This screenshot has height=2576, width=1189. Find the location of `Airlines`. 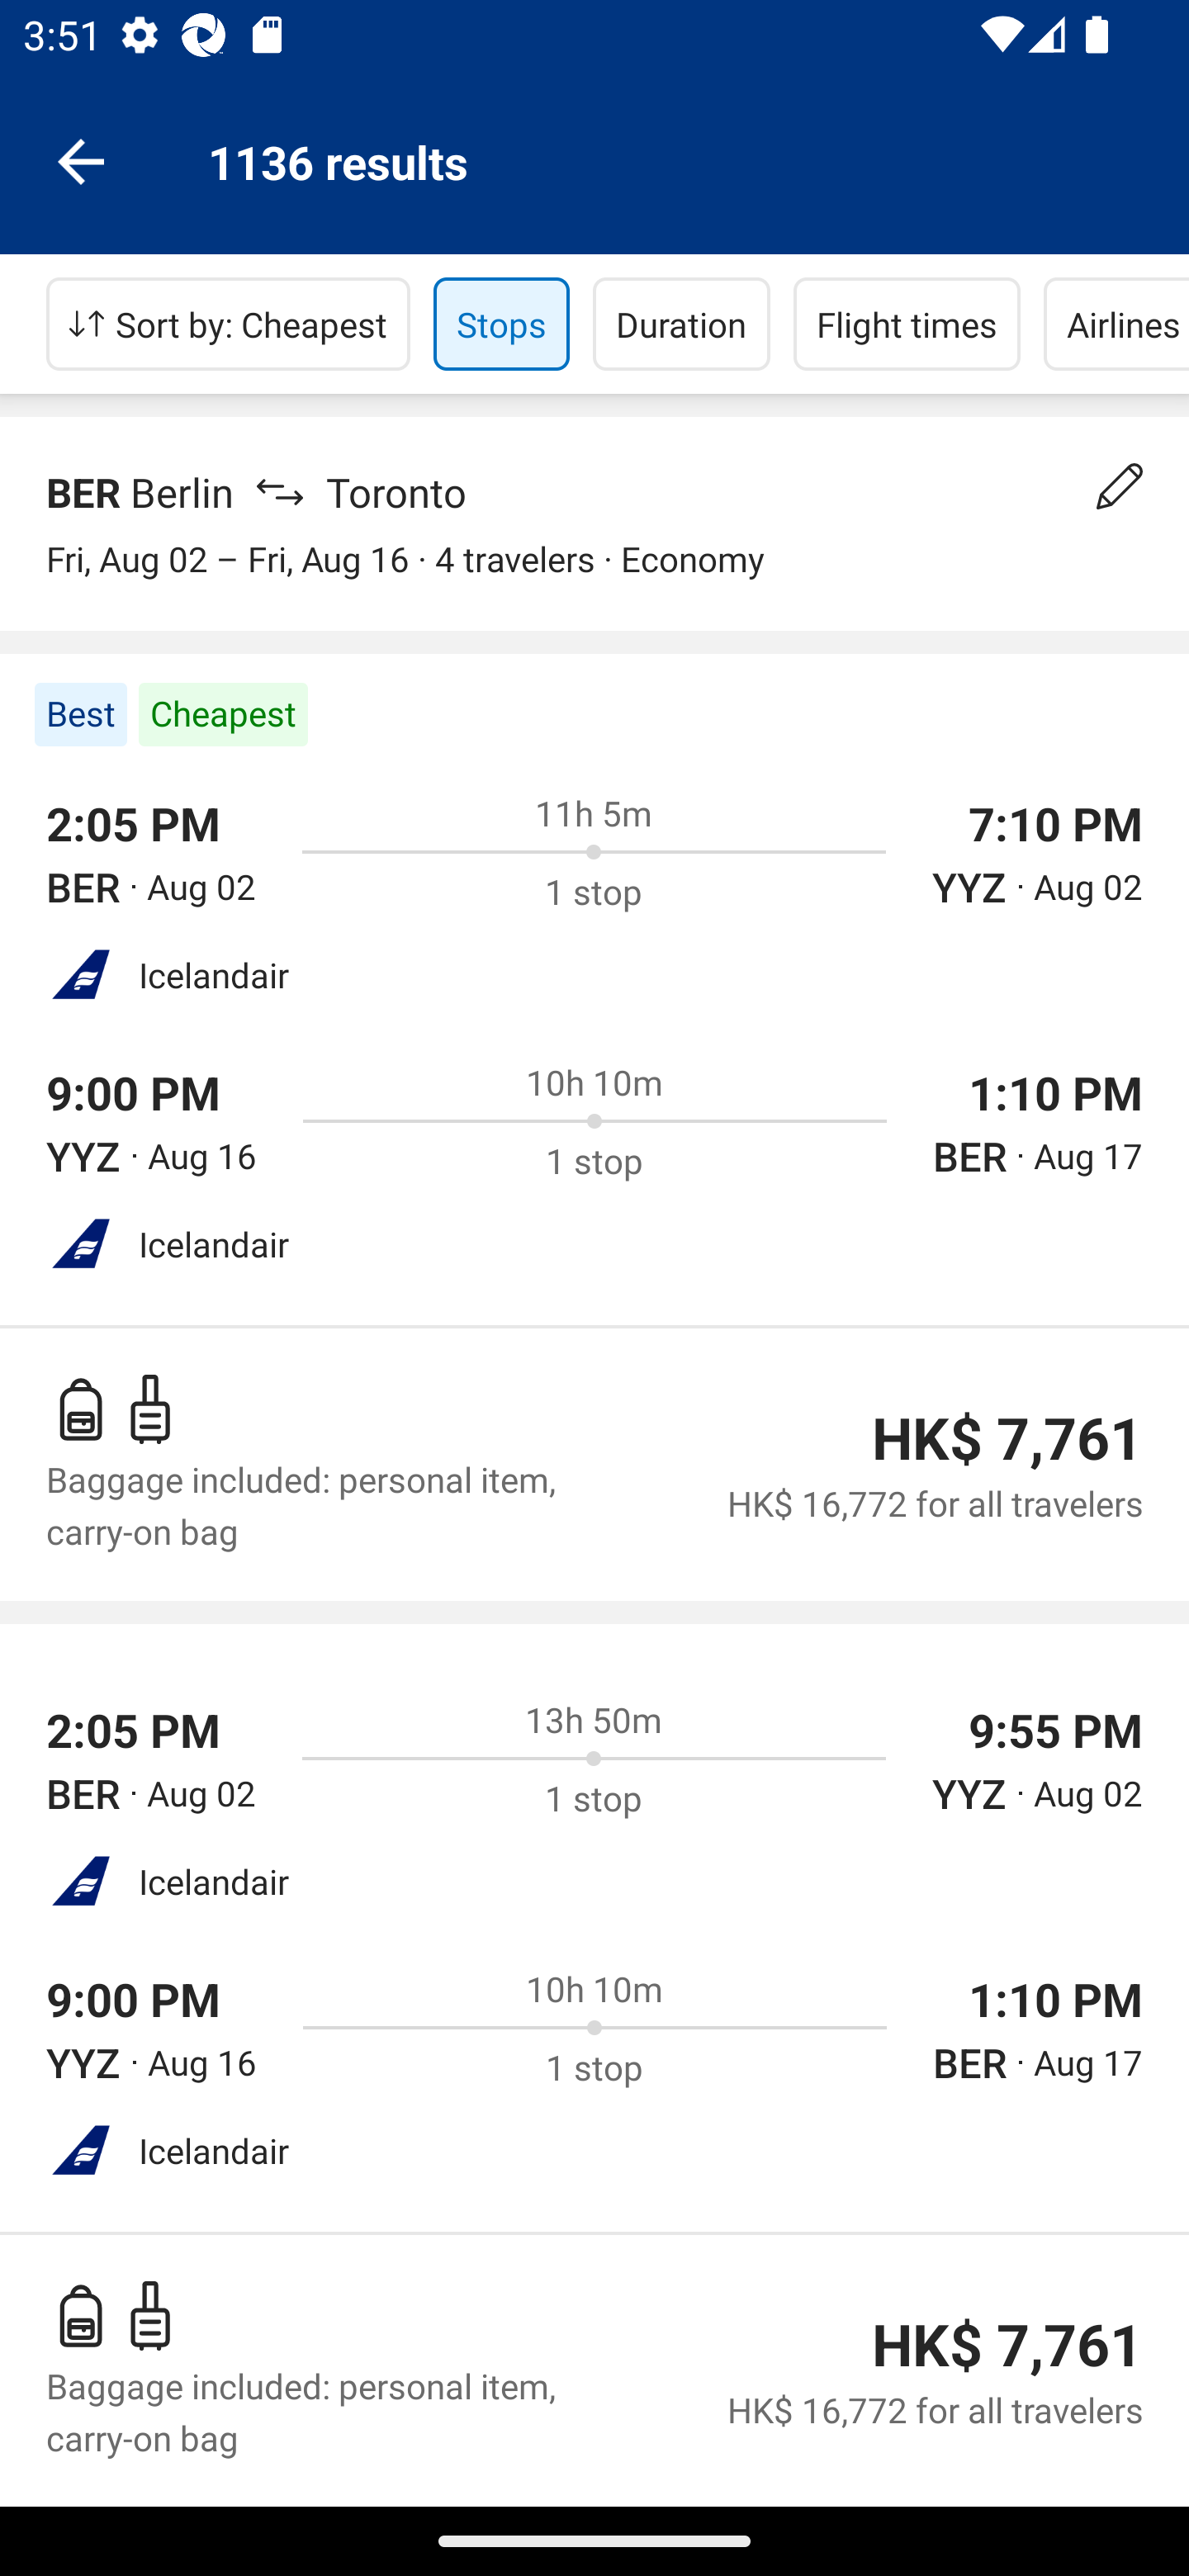

Airlines is located at coordinates (1116, 324).